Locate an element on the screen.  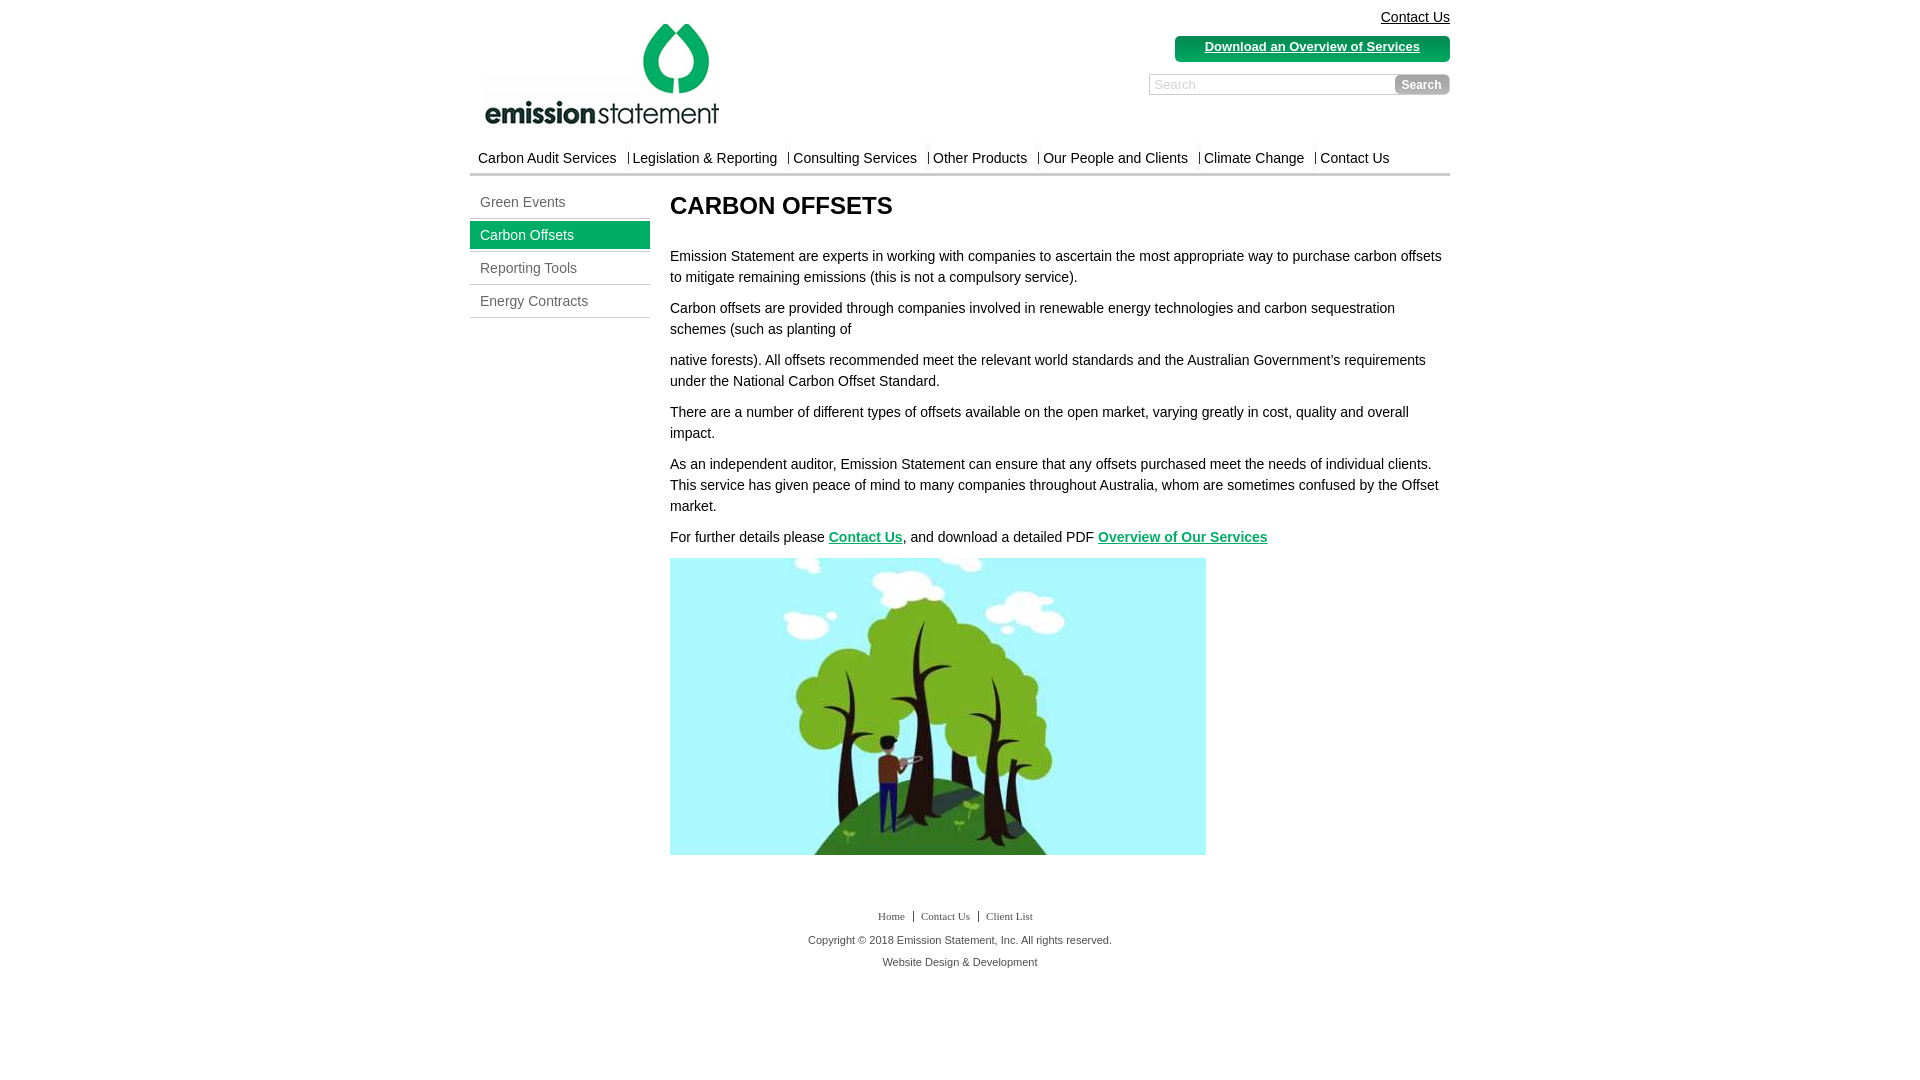
Overview of Our Services is located at coordinates (1183, 537).